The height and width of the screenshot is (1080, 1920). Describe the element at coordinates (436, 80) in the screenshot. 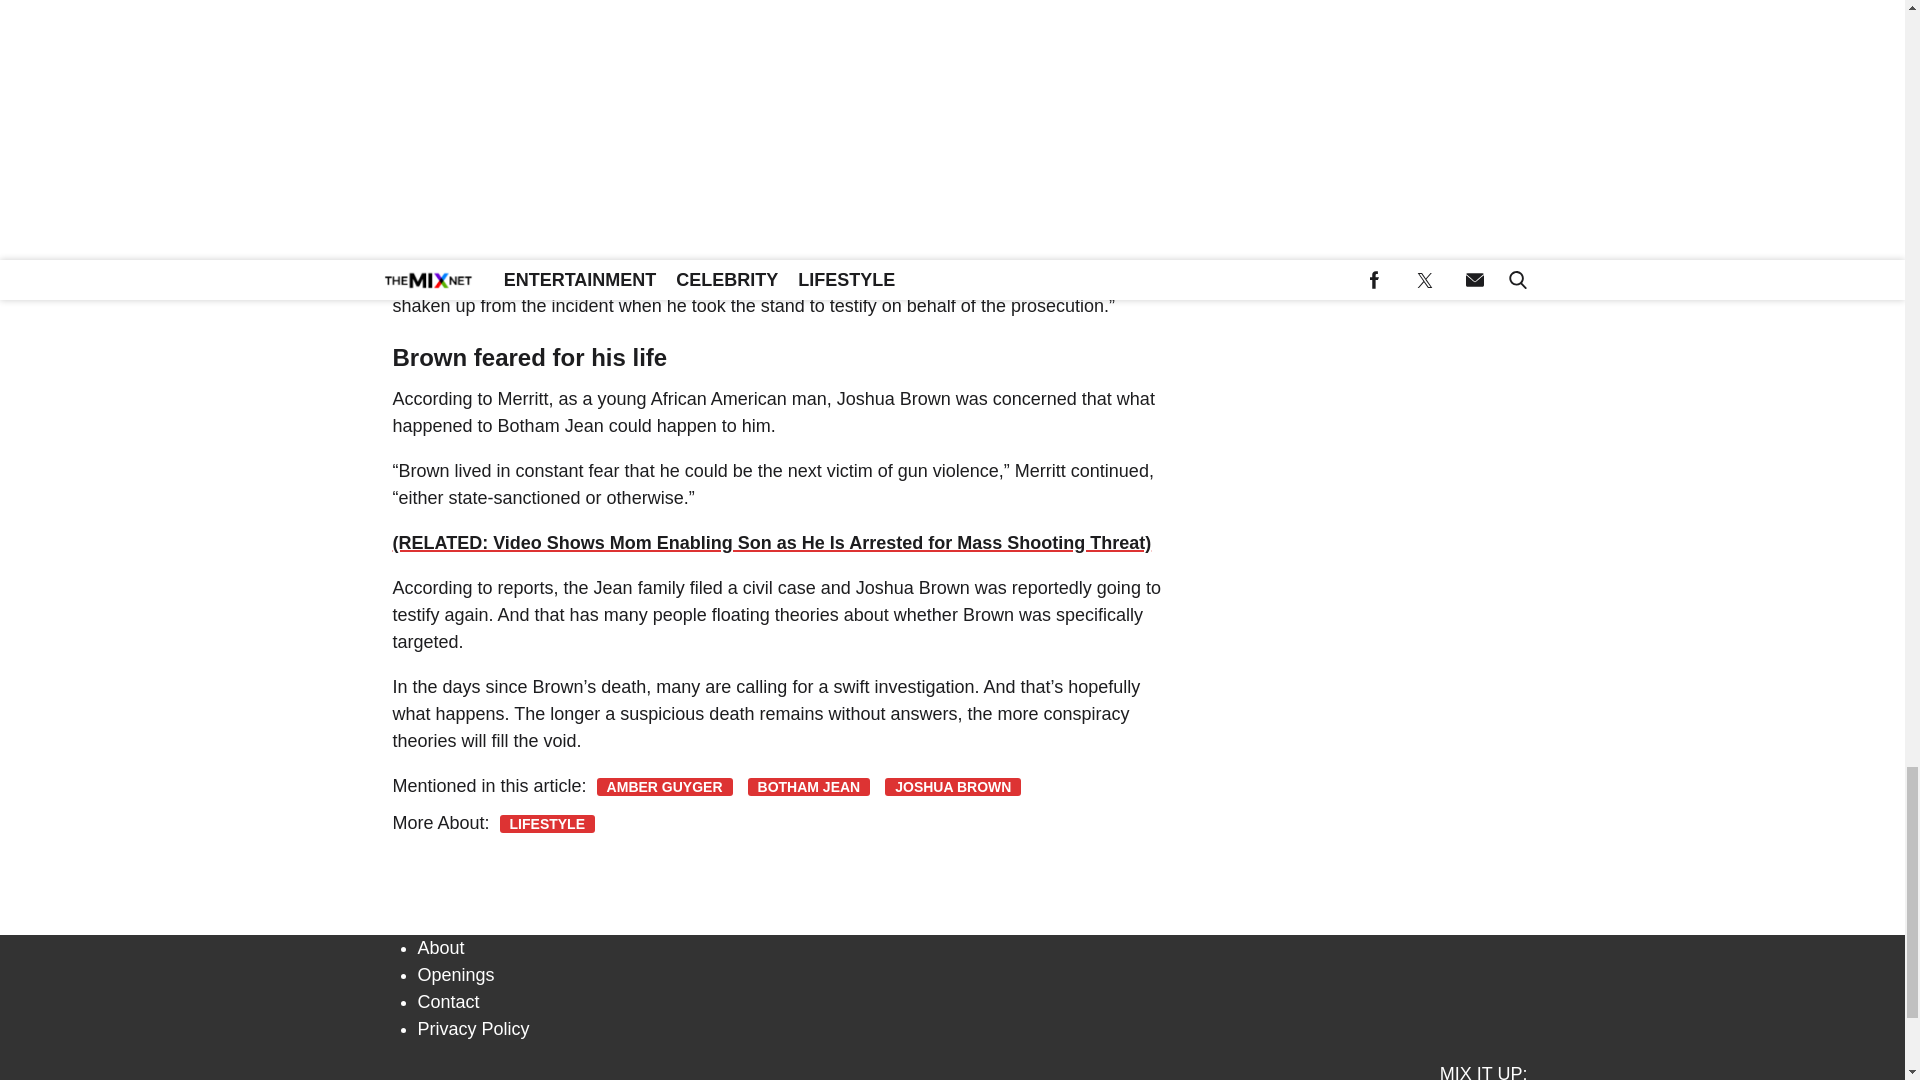

I see `said` at that location.